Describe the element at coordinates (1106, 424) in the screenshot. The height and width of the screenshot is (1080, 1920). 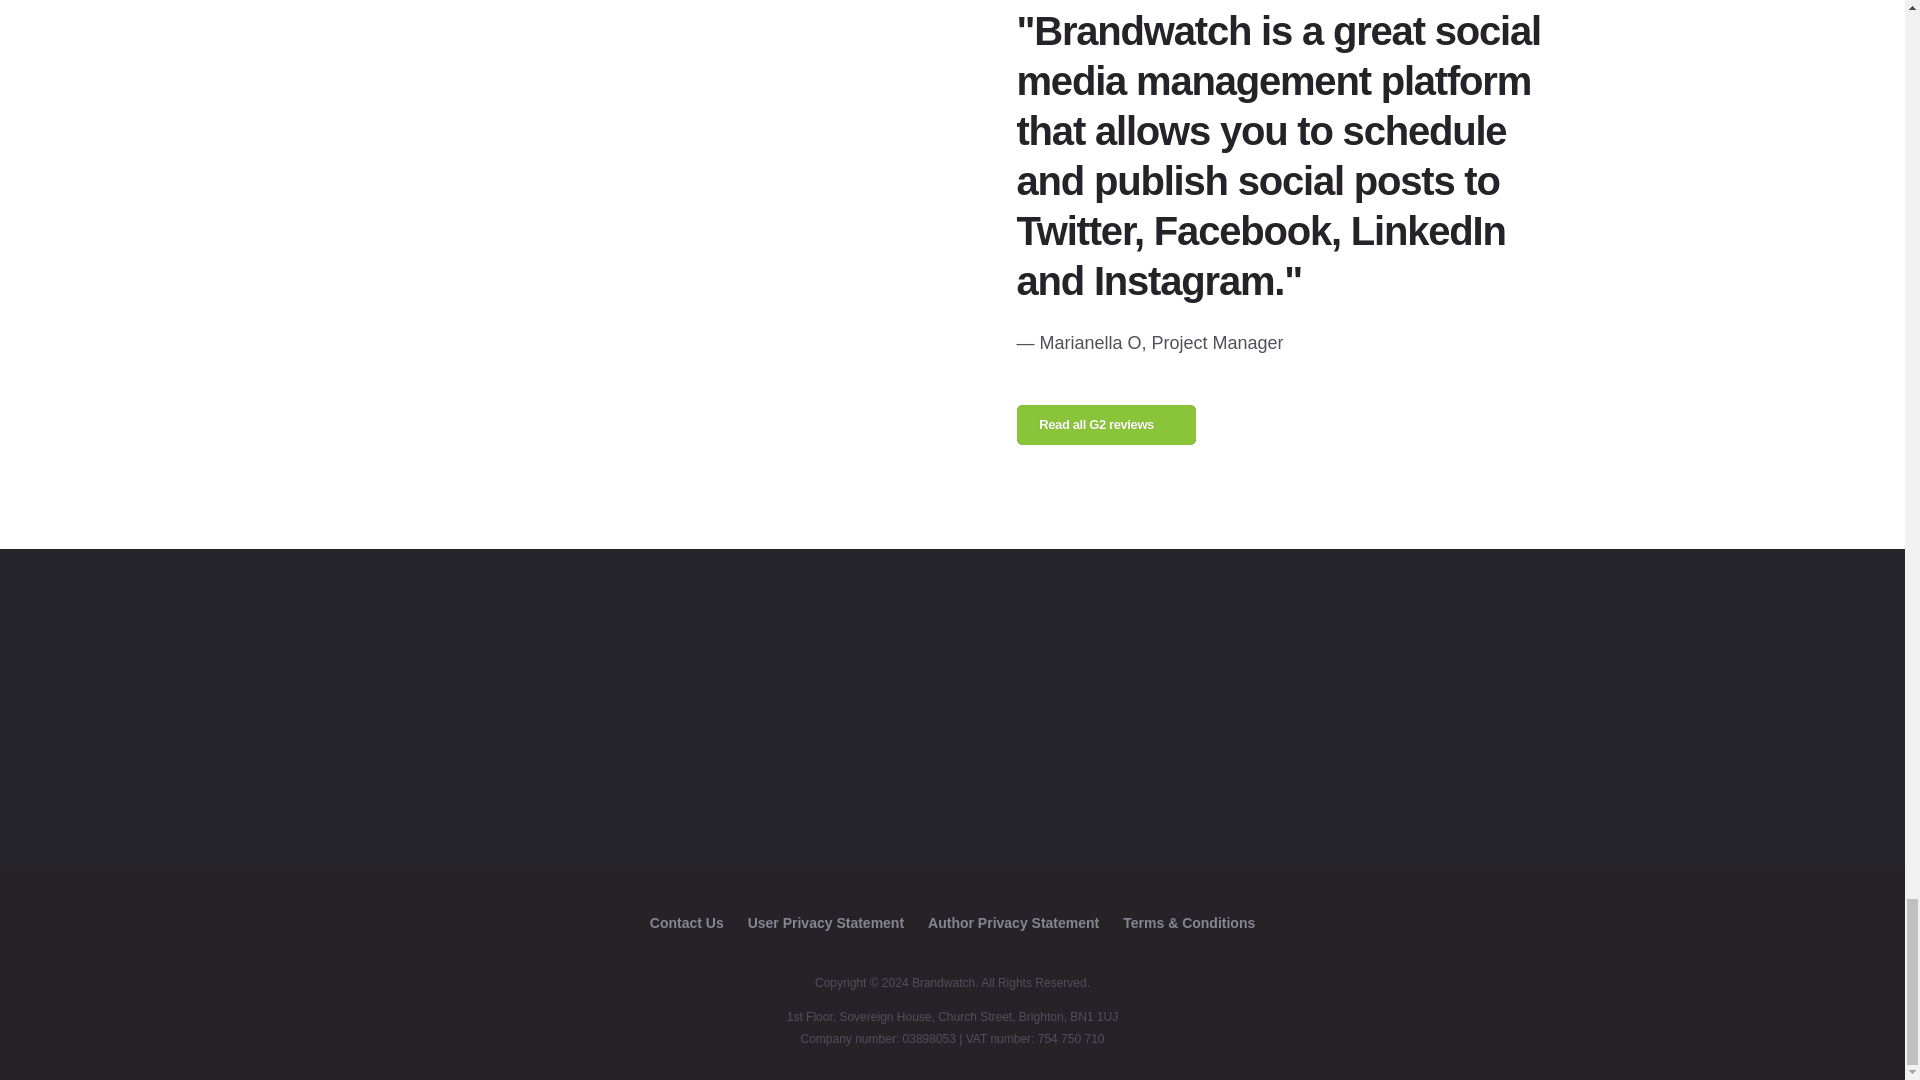
I see `Read all G2 reviews` at that location.